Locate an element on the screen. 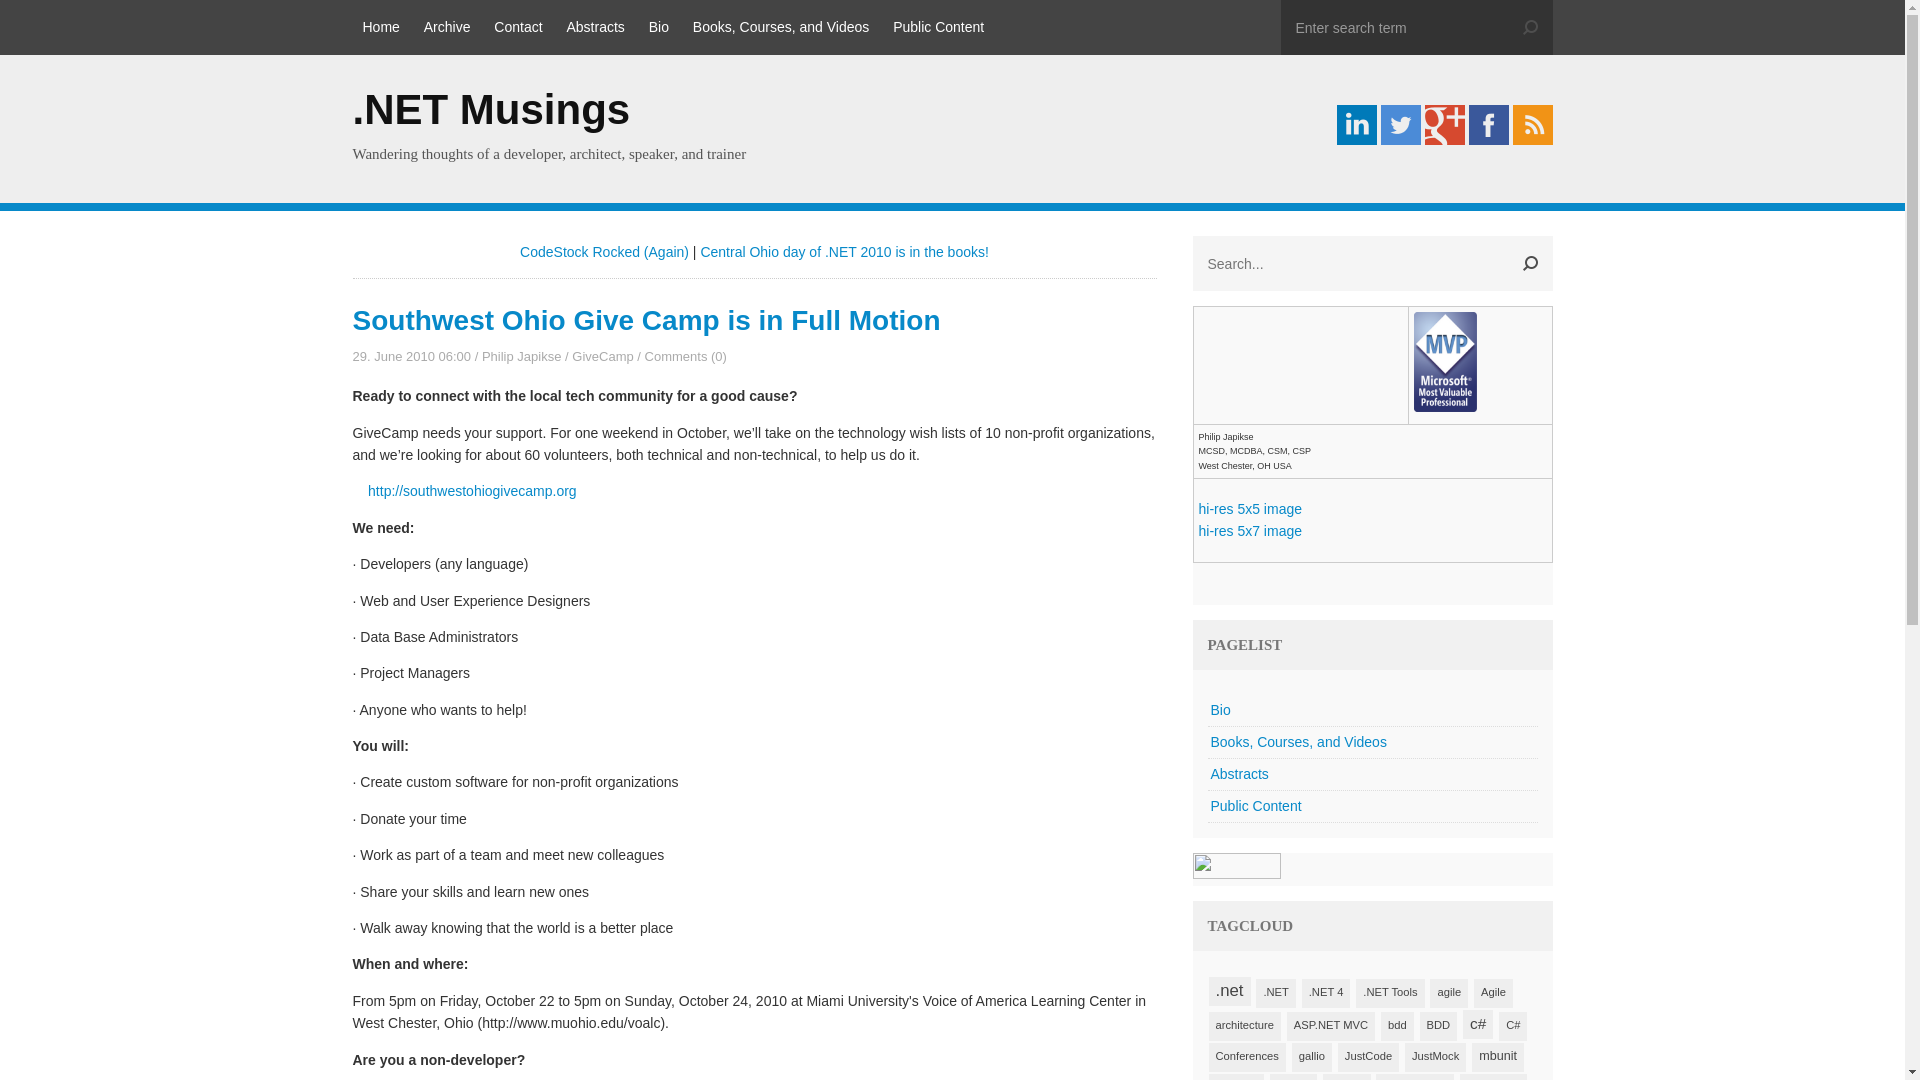 The height and width of the screenshot is (1080, 1920). Southwest Ohio Give Camp is in Full Motion is located at coordinates (646, 320).